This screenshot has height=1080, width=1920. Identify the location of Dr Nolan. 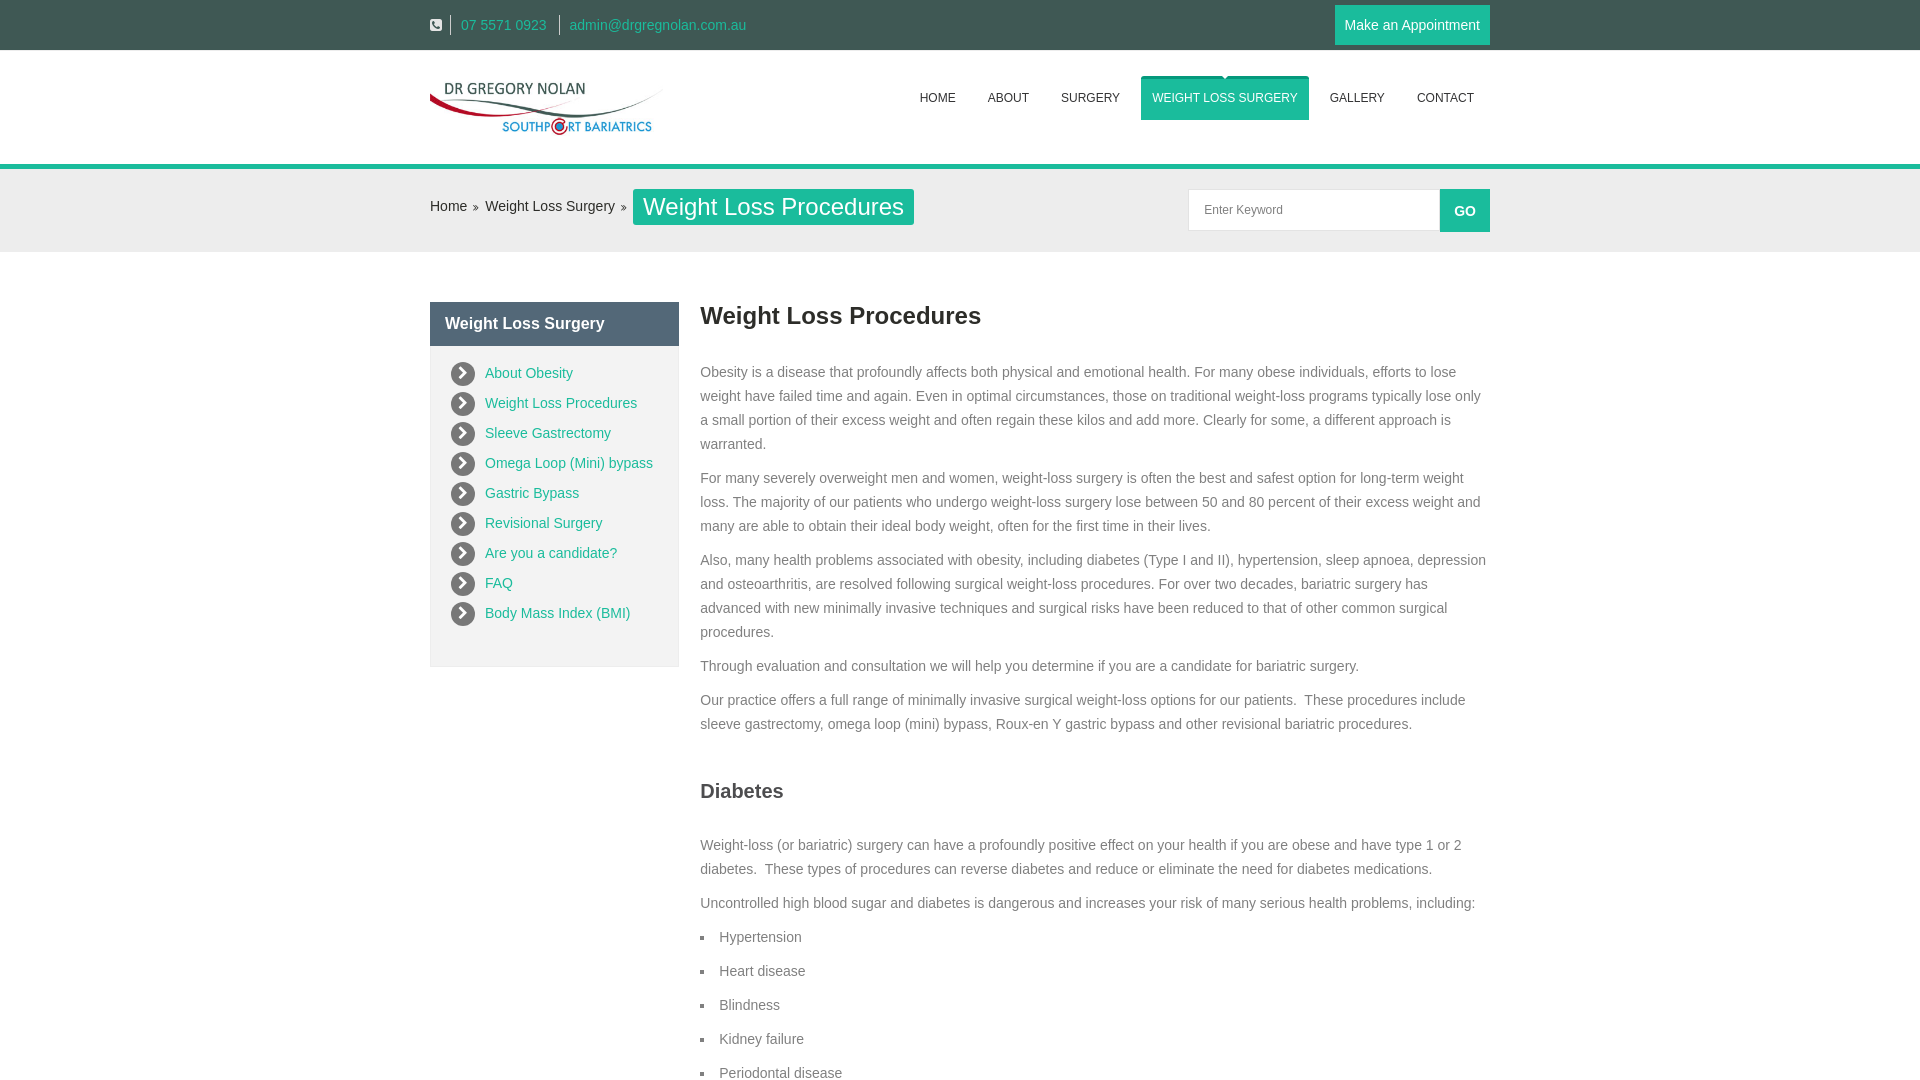
(546, 110).